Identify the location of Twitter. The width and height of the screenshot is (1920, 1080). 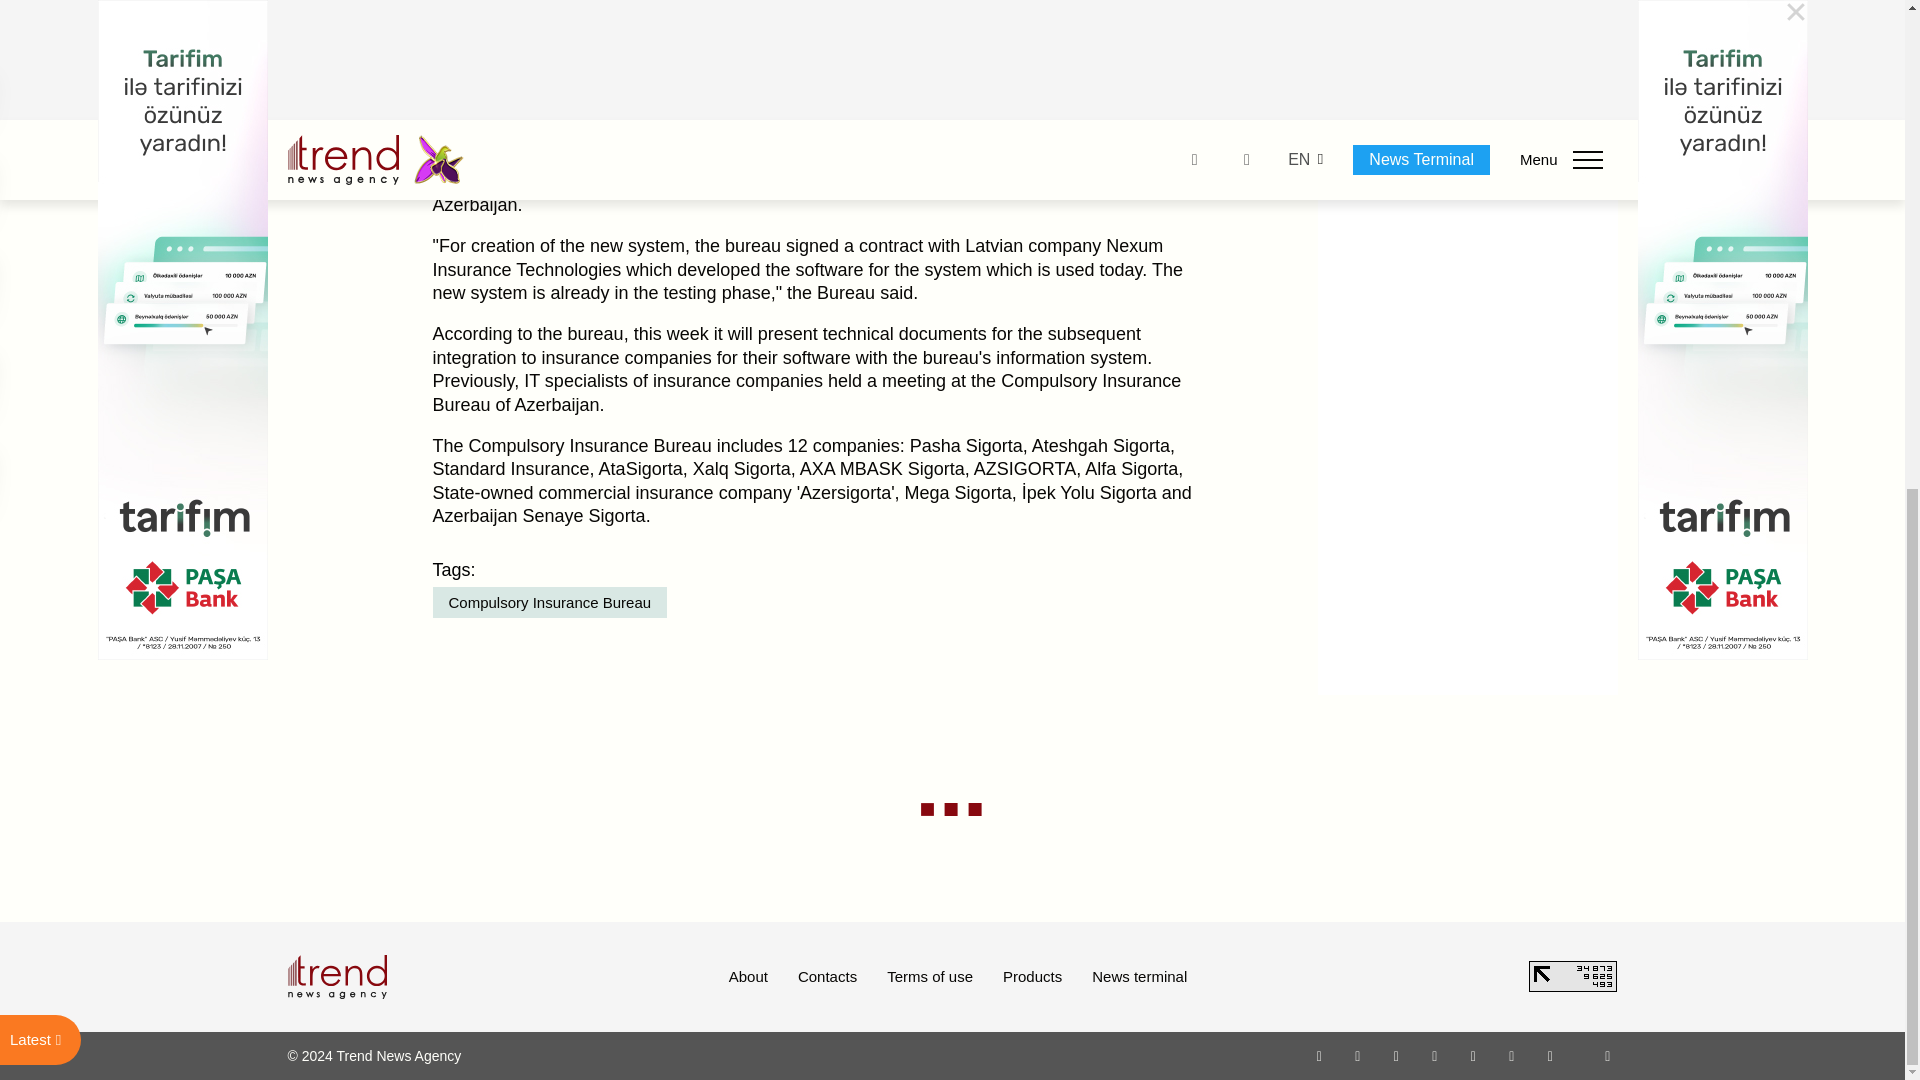
(1396, 1055).